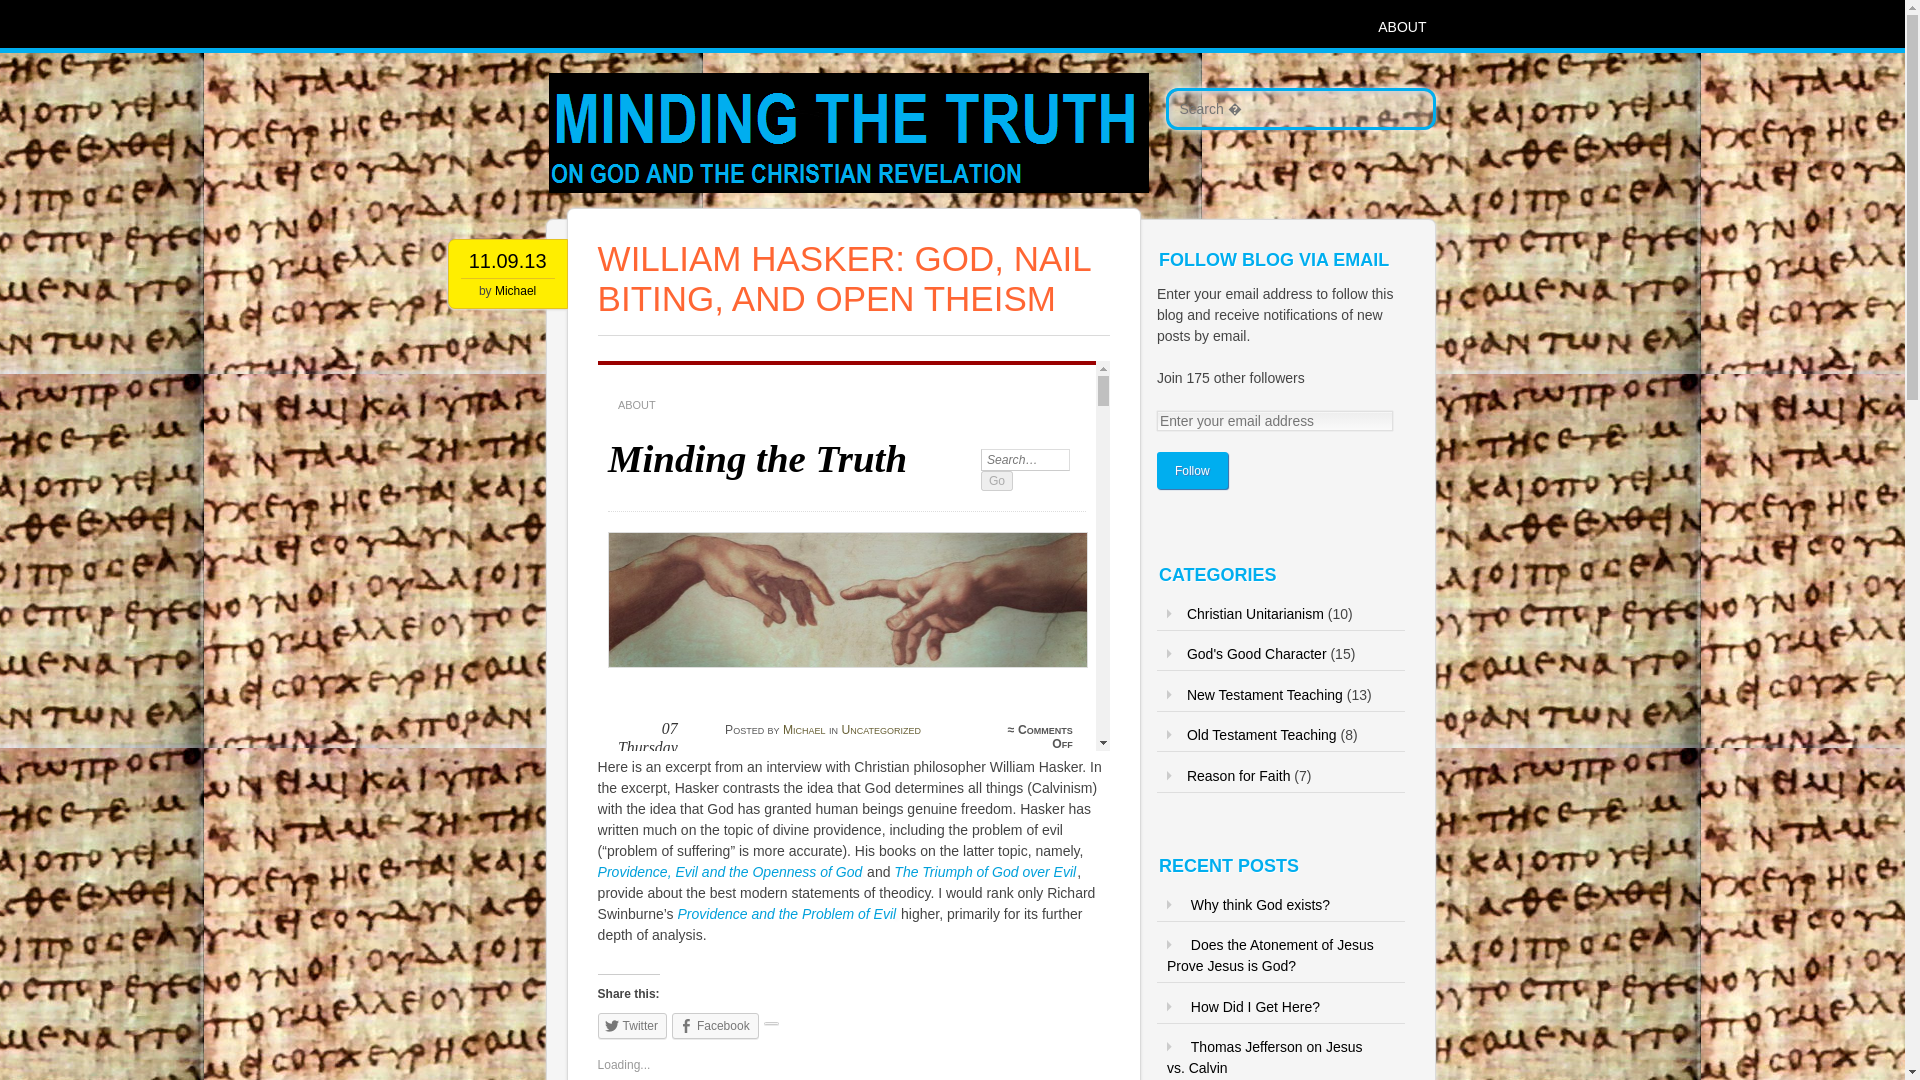 This screenshot has height=1080, width=1920. What do you see at coordinates (512, 26) in the screenshot?
I see `Skip to content` at bounding box center [512, 26].